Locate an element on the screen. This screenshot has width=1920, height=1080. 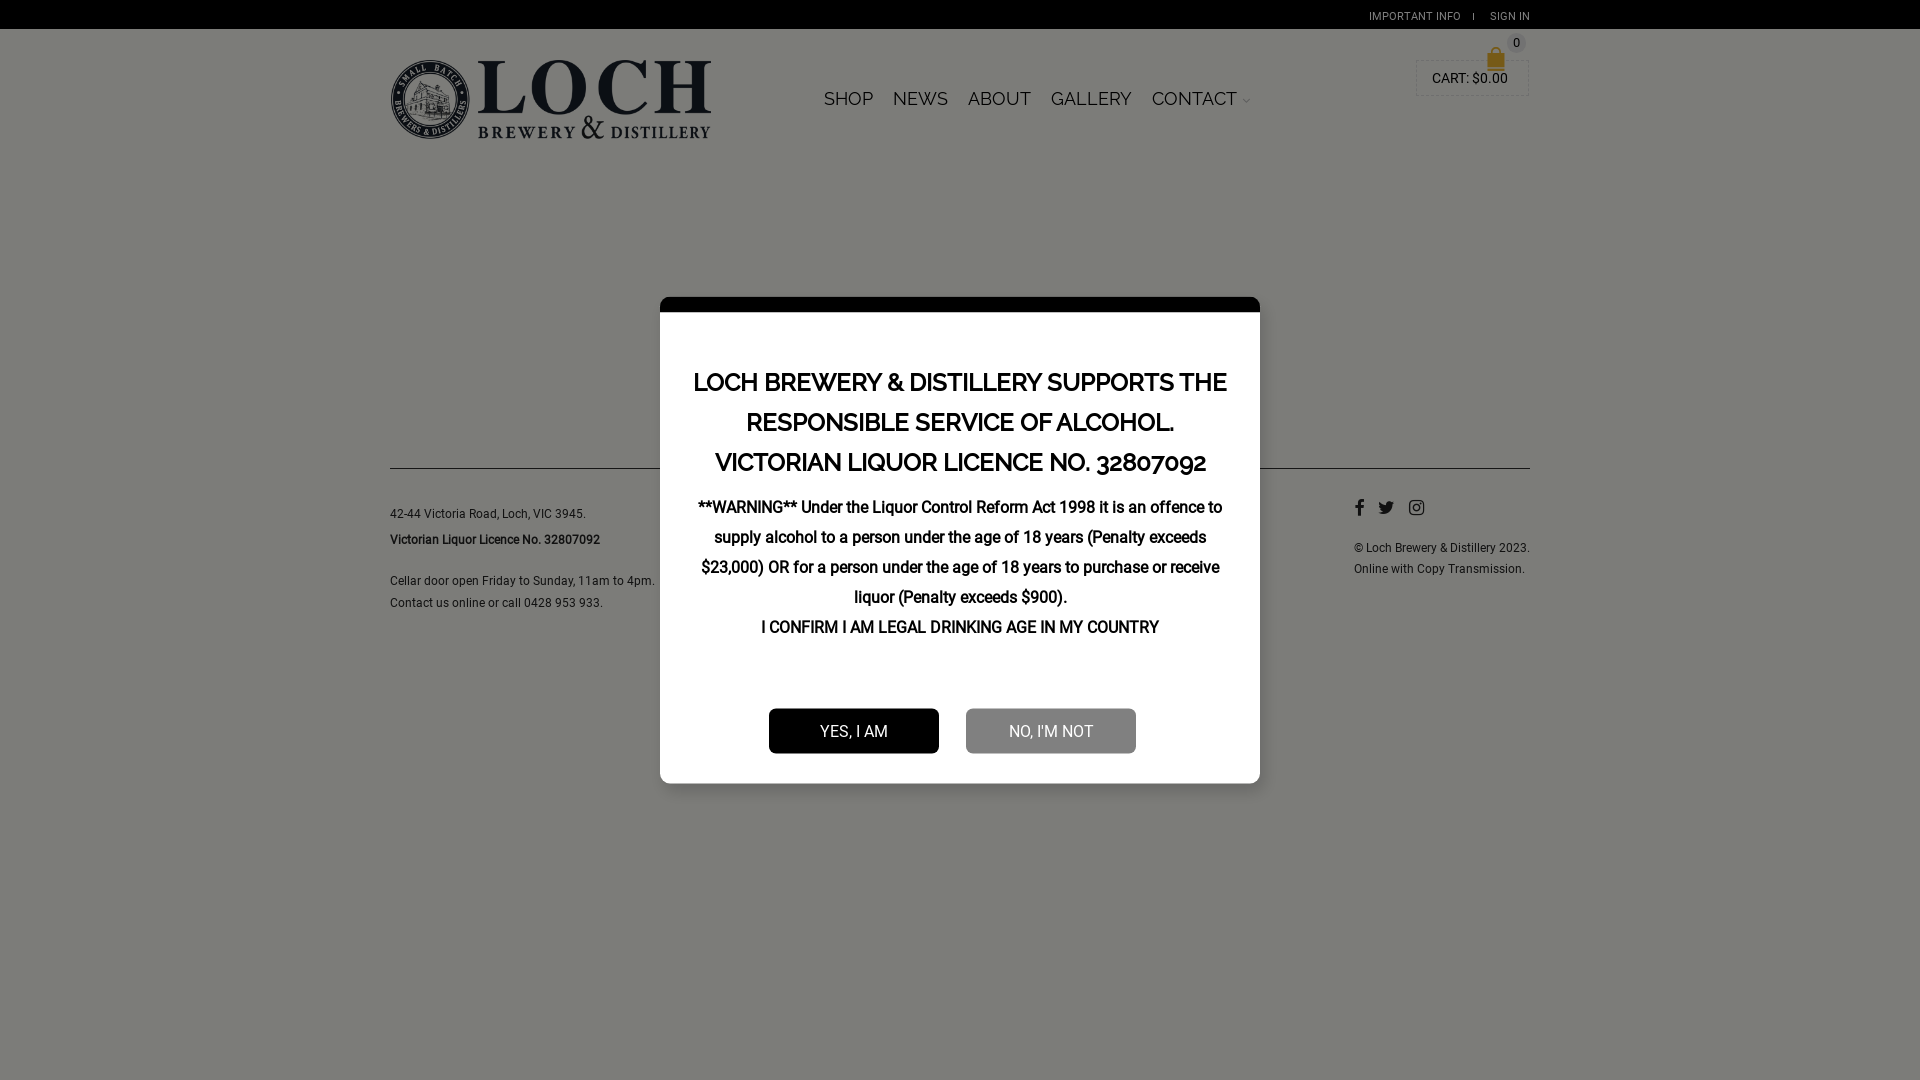
SHOP is located at coordinates (848, 99).